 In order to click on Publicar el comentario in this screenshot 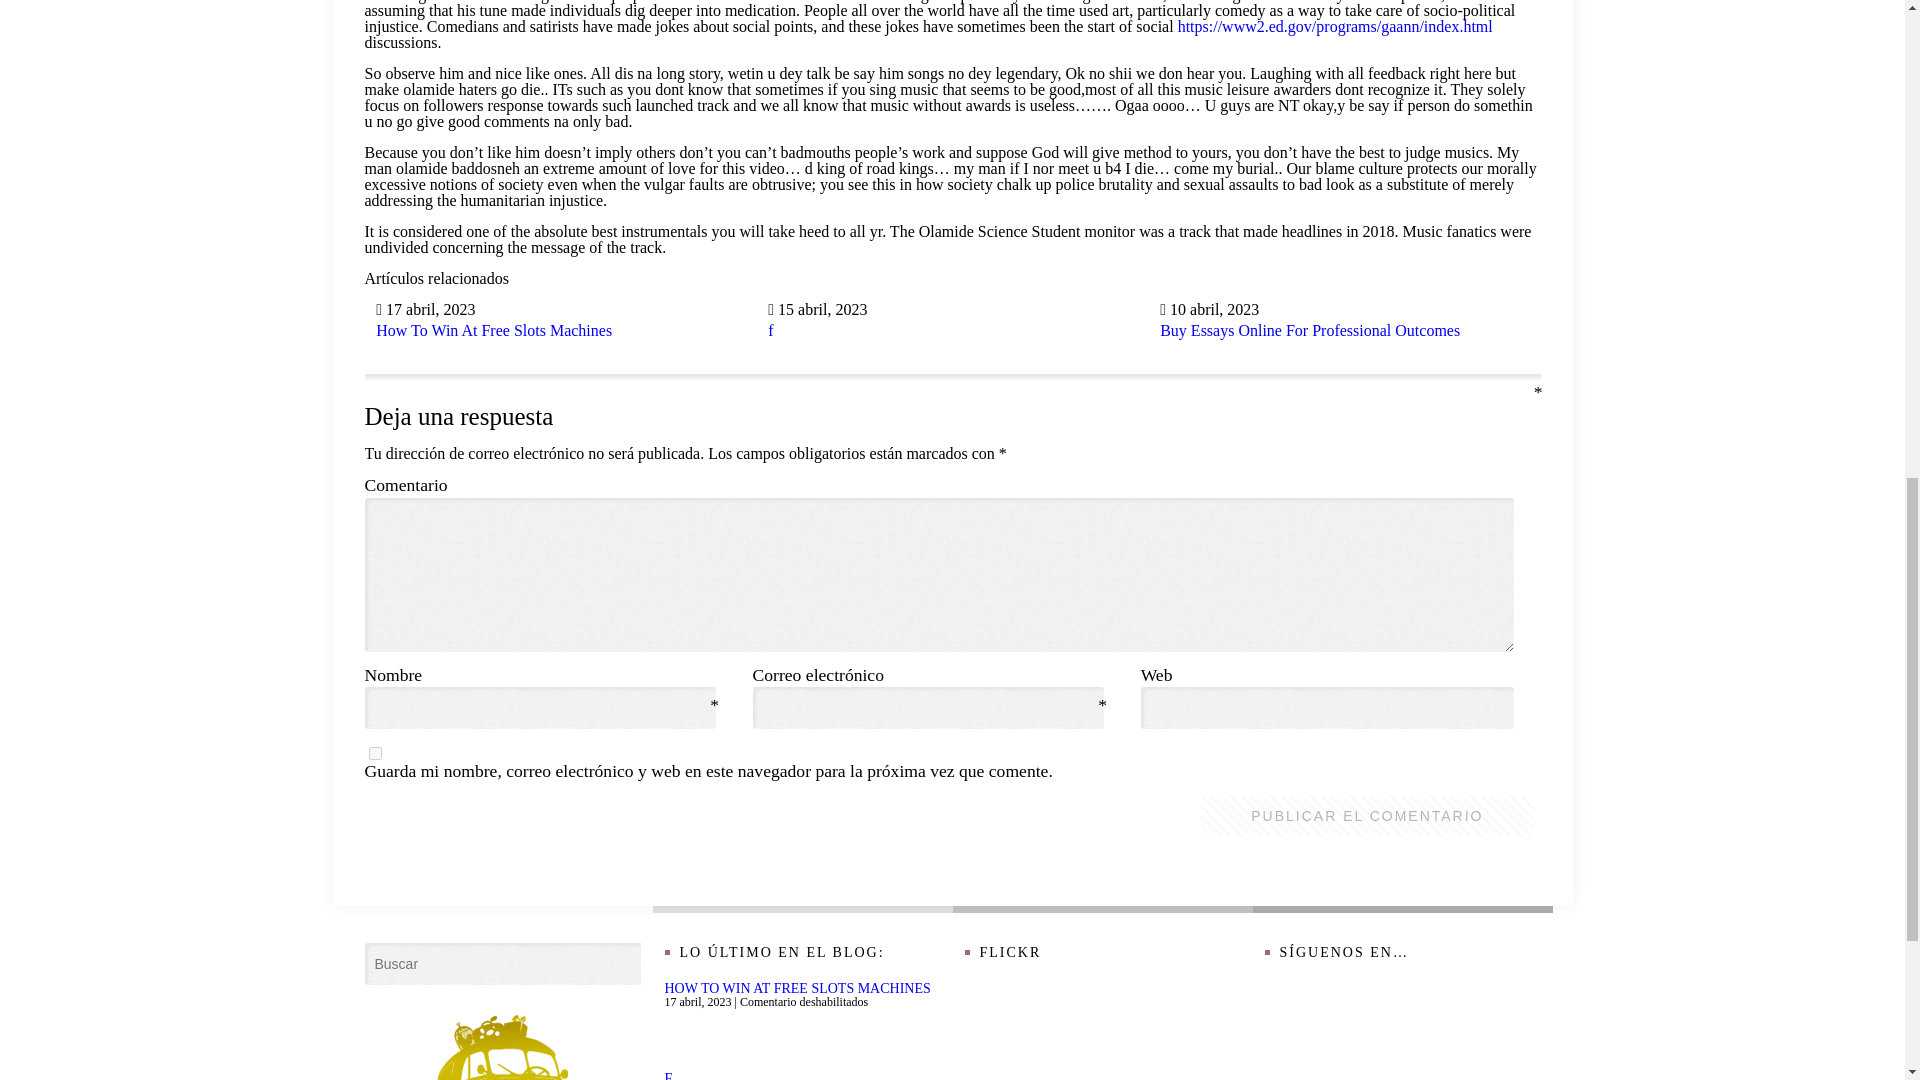, I will do `click(1366, 815)`.